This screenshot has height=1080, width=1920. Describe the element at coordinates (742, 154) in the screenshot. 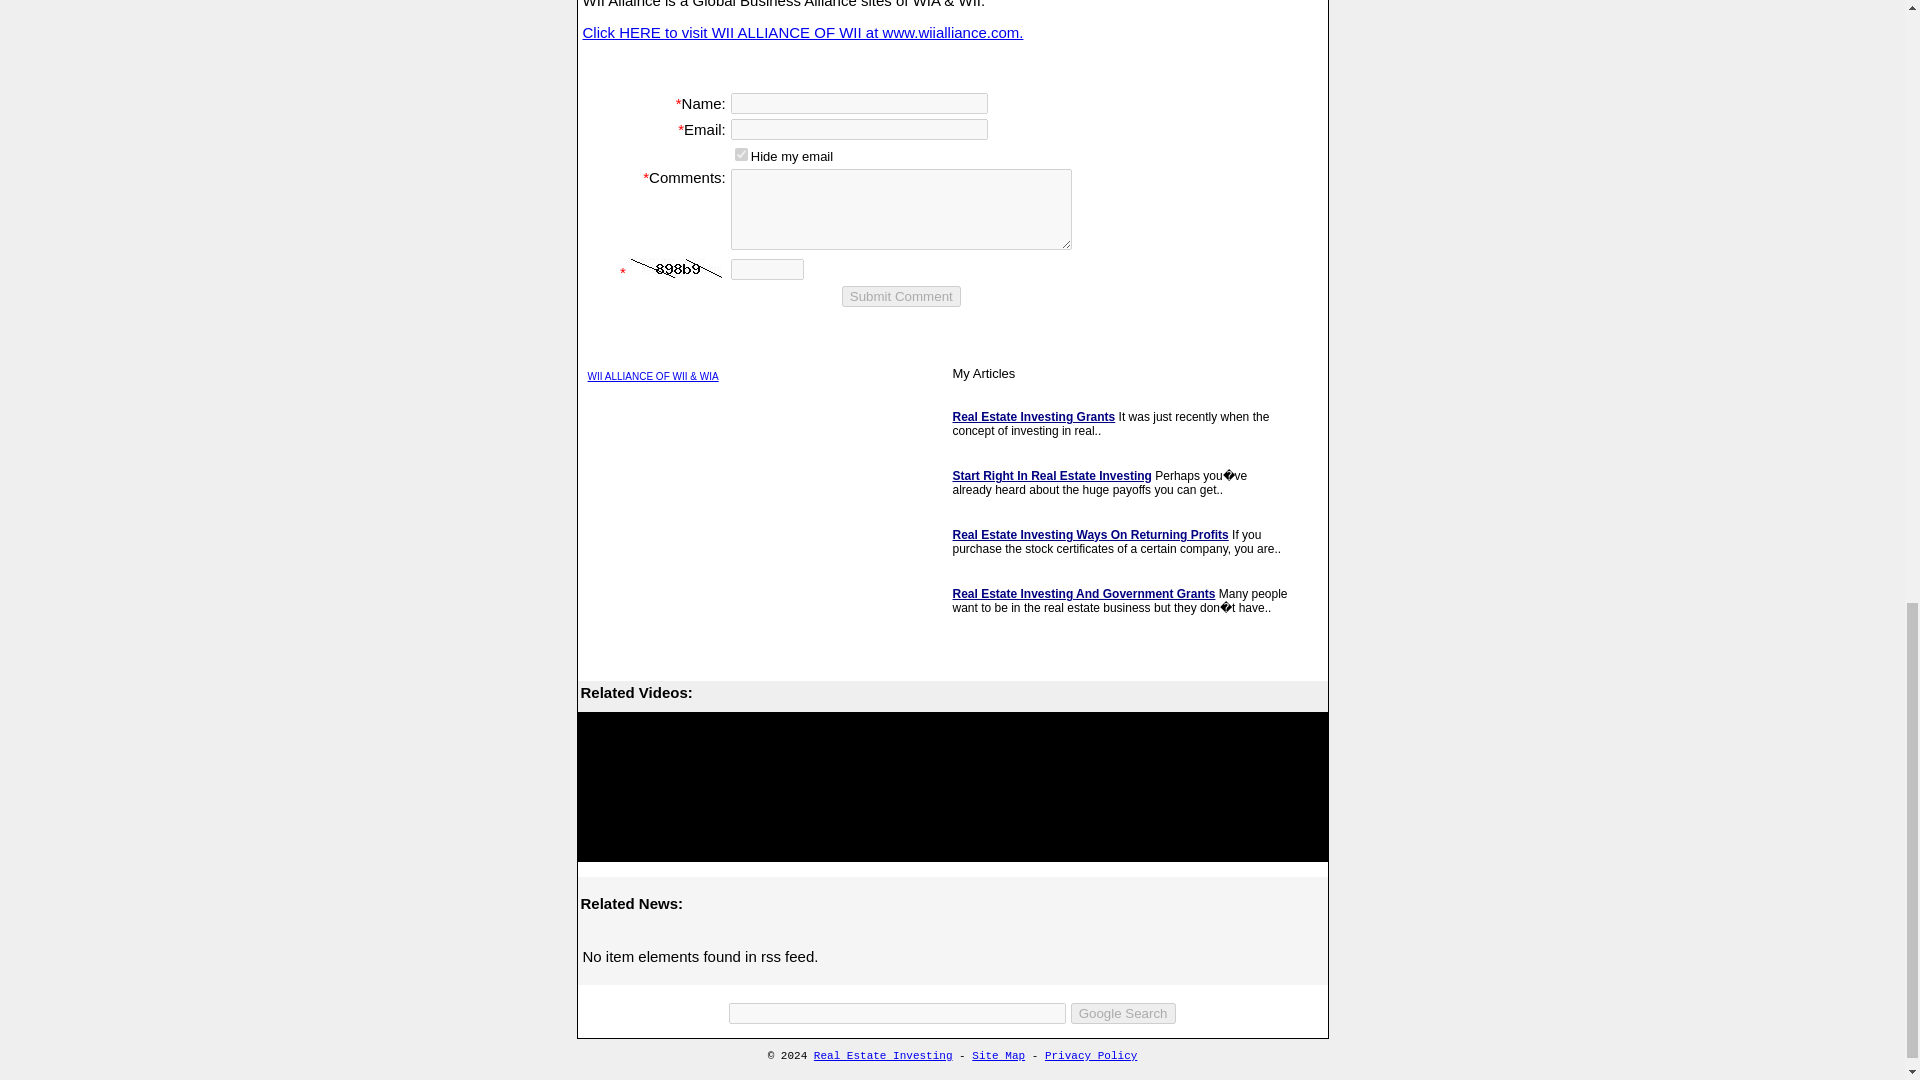

I see `on` at that location.